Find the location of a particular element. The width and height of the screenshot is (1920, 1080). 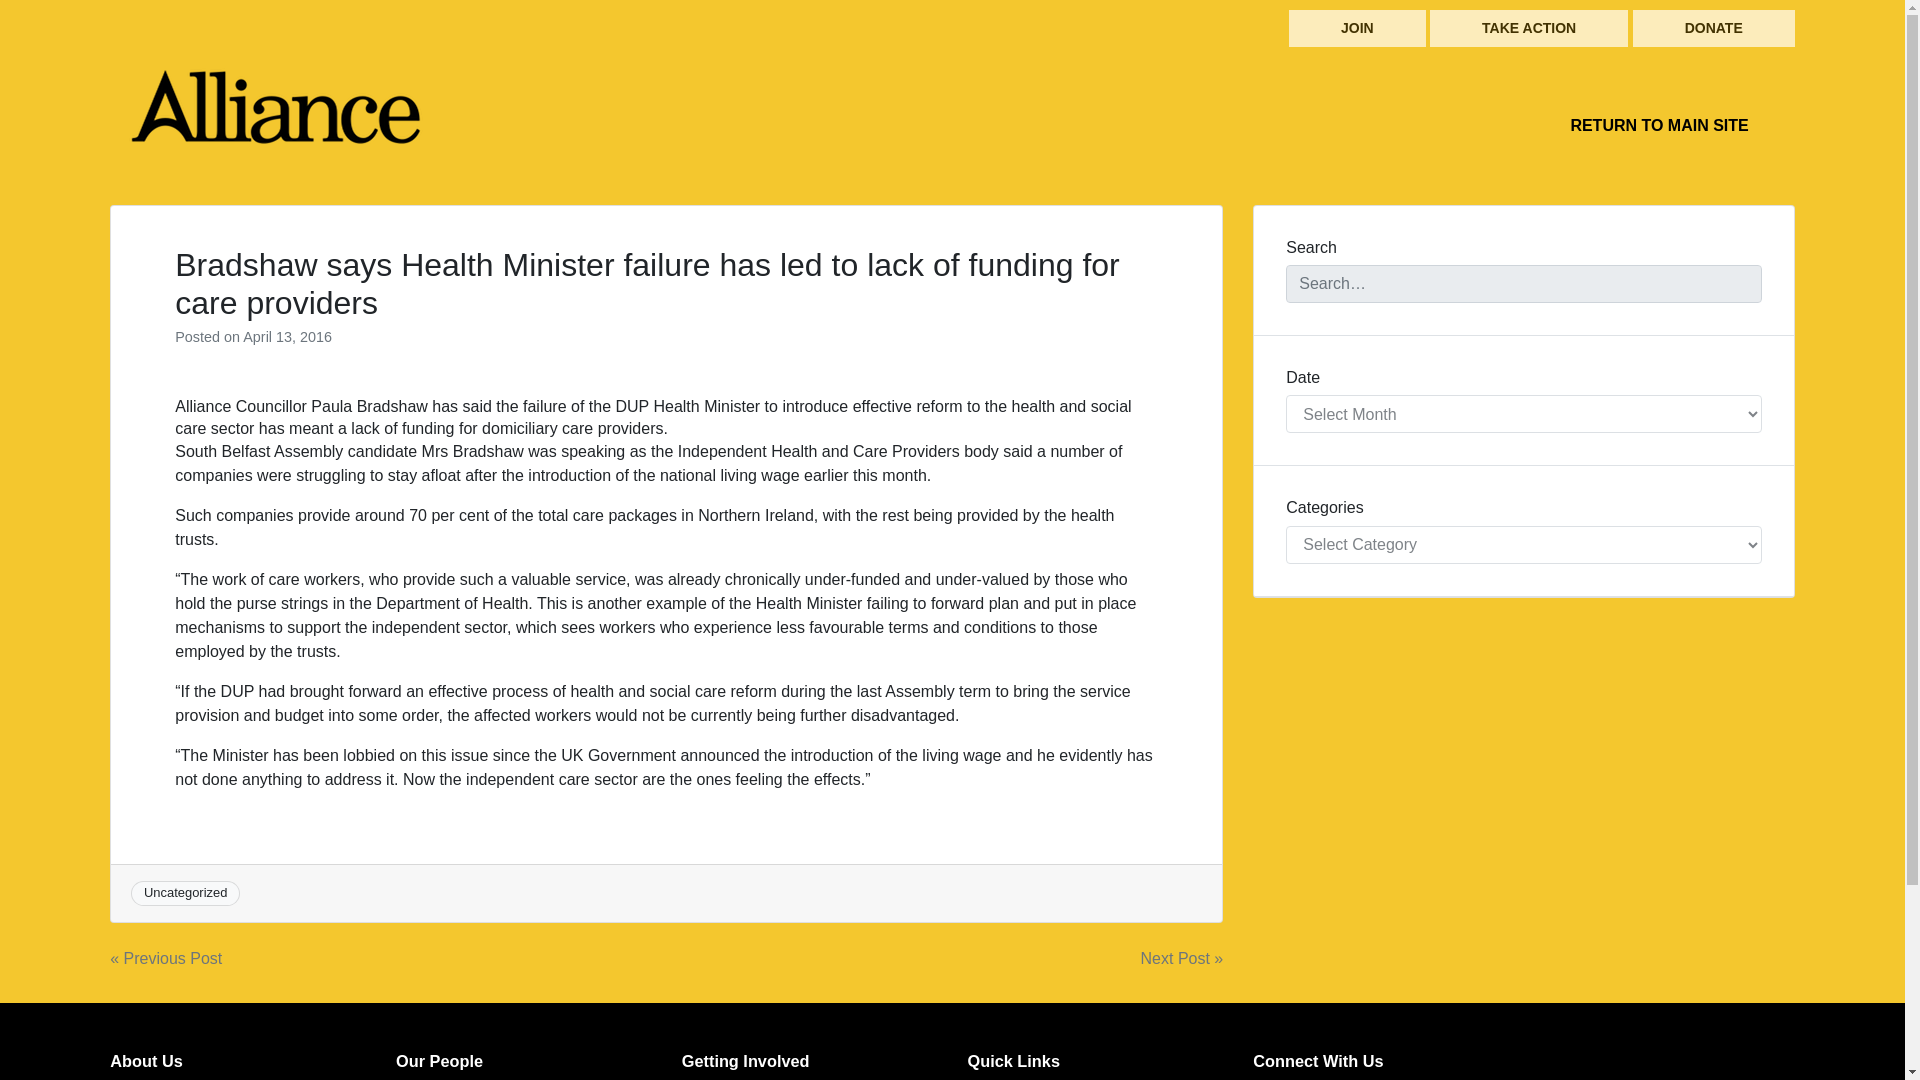

DONATE is located at coordinates (1714, 28).